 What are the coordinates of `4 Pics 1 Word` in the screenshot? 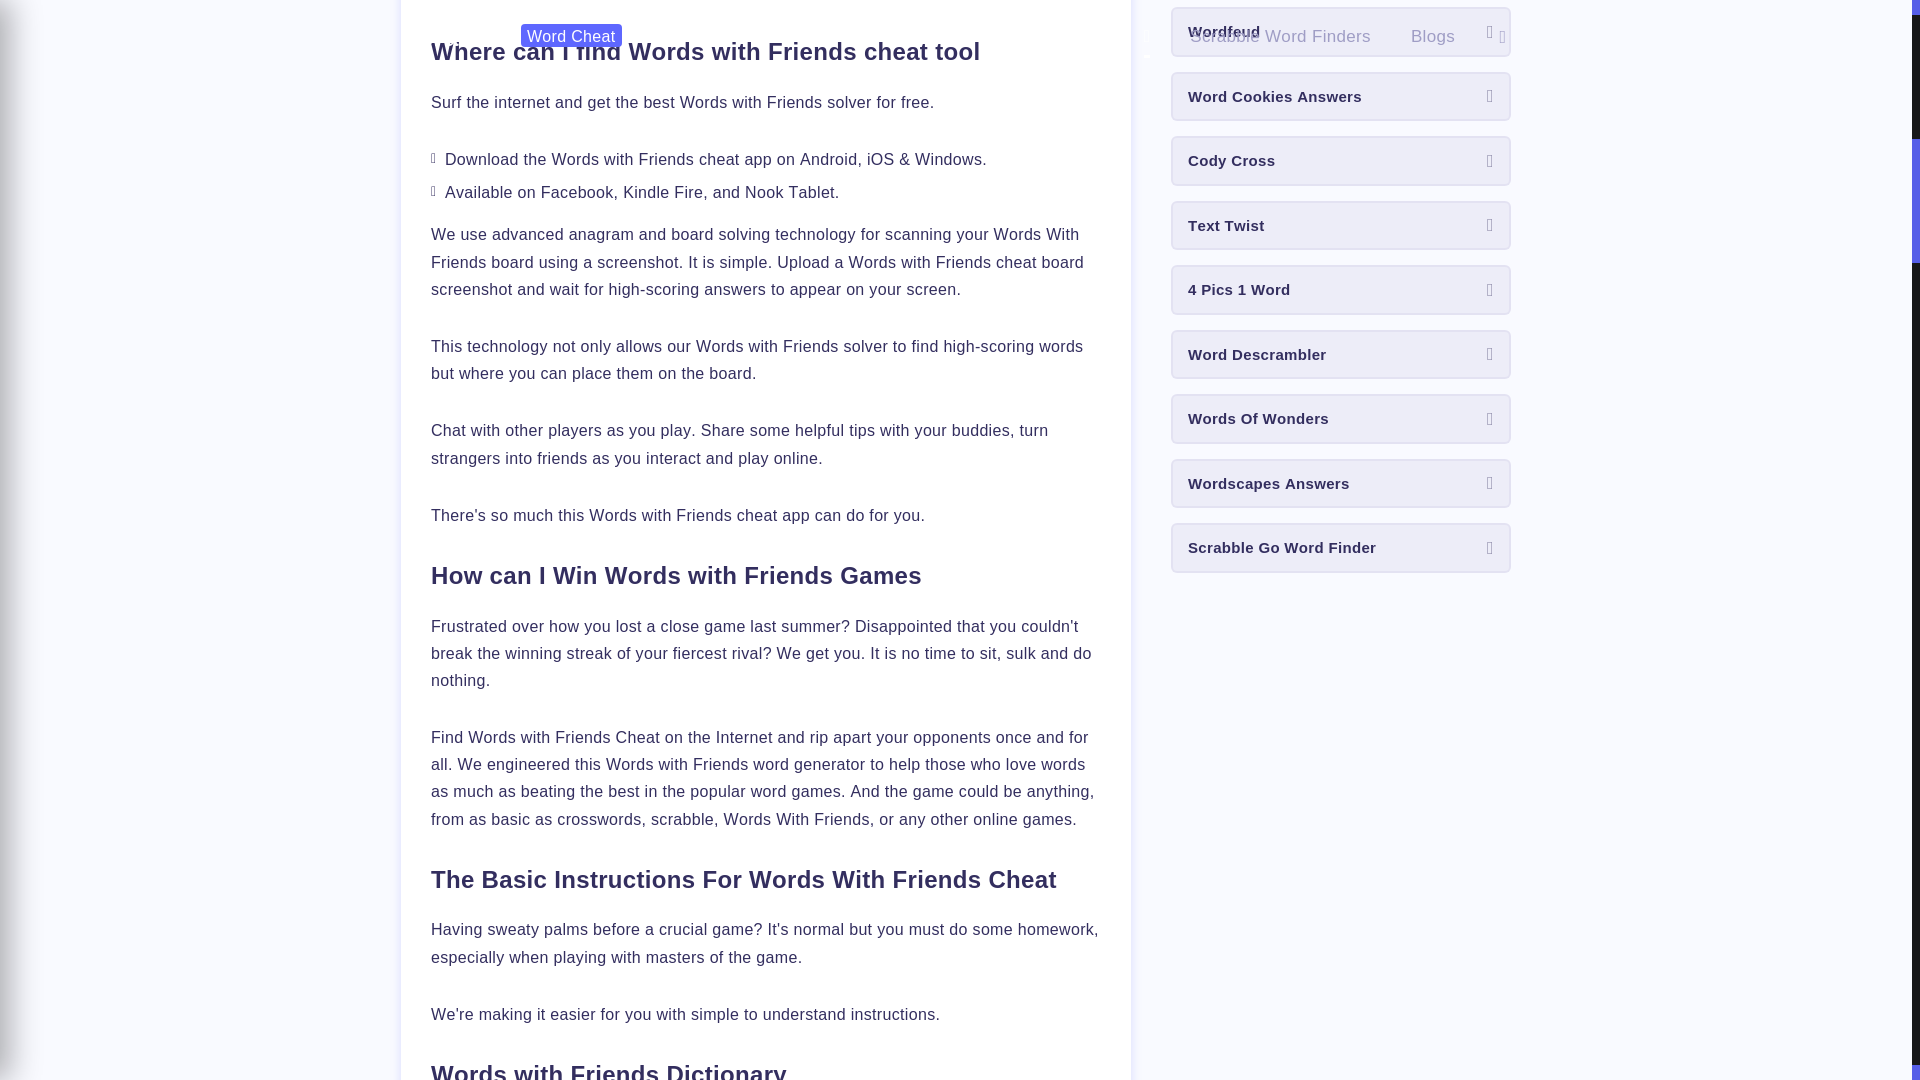 It's located at (1341, 290).